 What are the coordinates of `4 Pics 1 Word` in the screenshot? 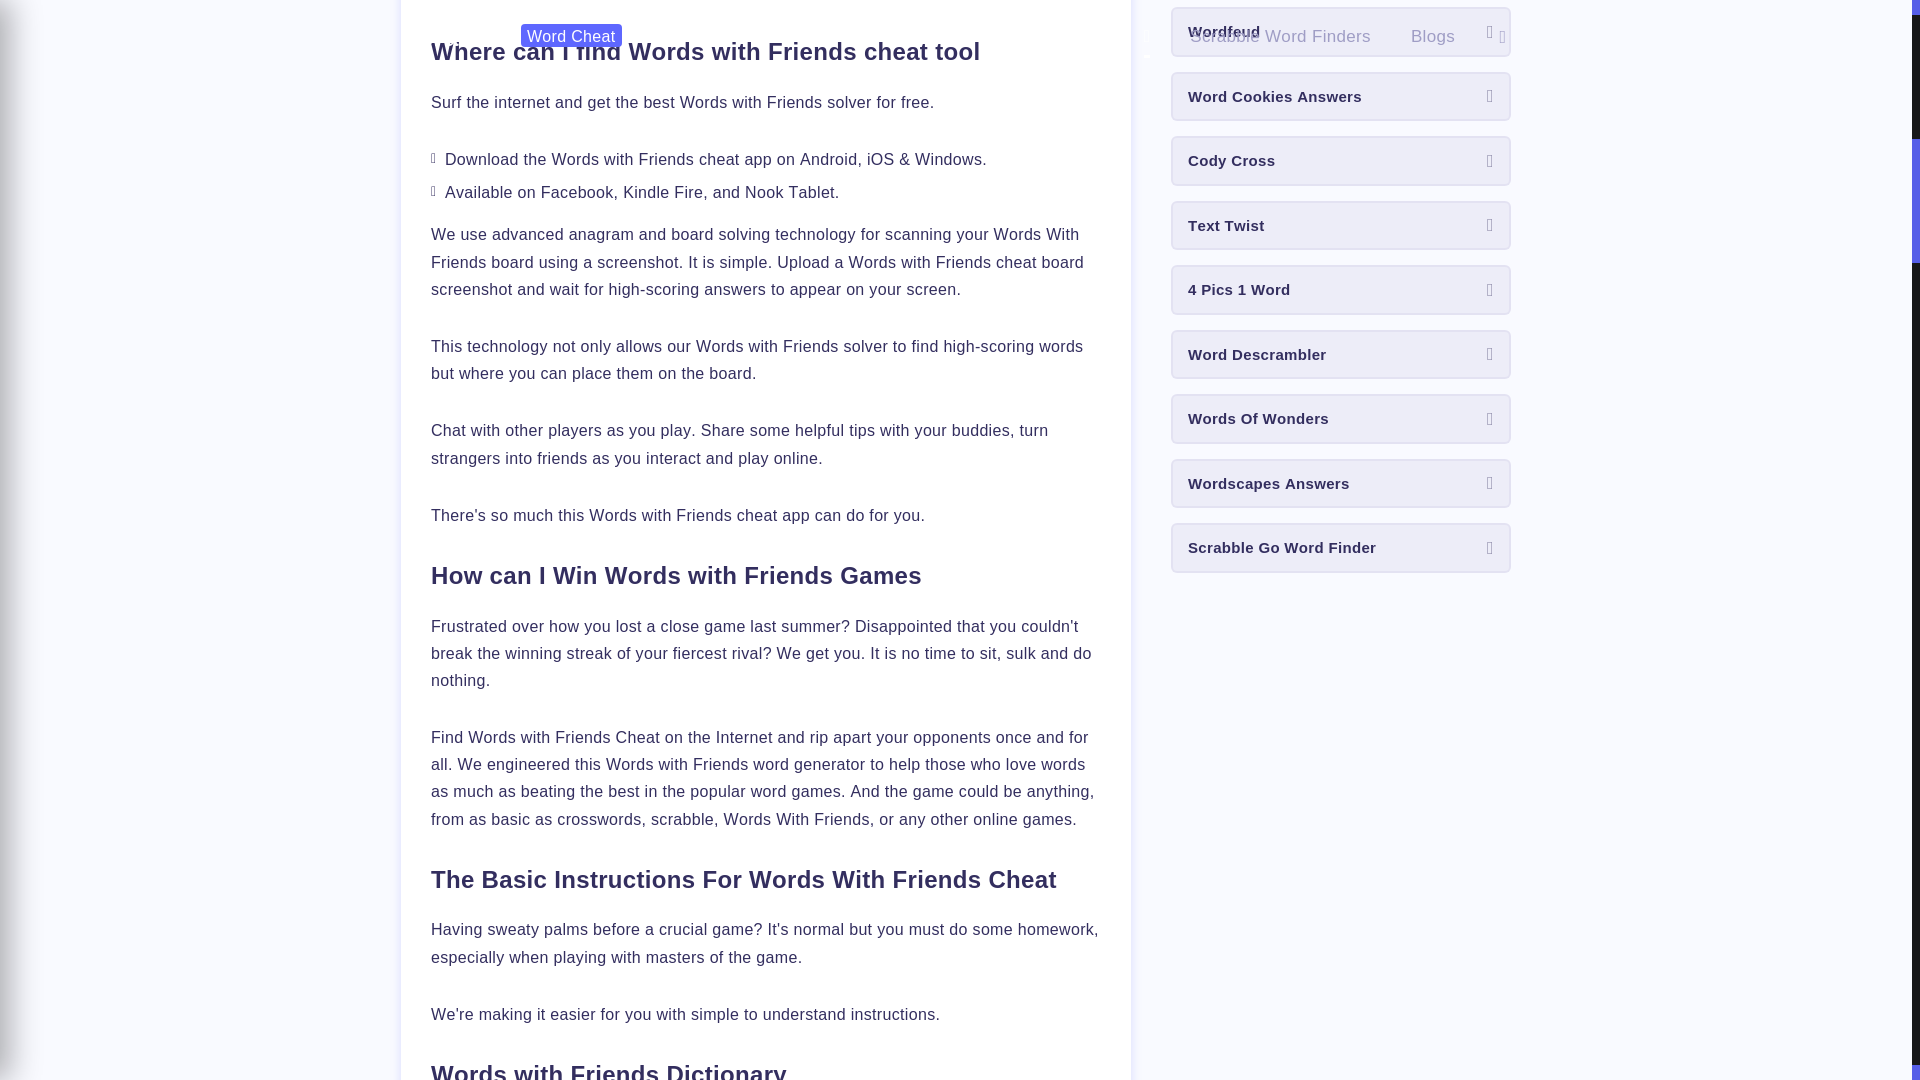 It's located at (1341, 290).